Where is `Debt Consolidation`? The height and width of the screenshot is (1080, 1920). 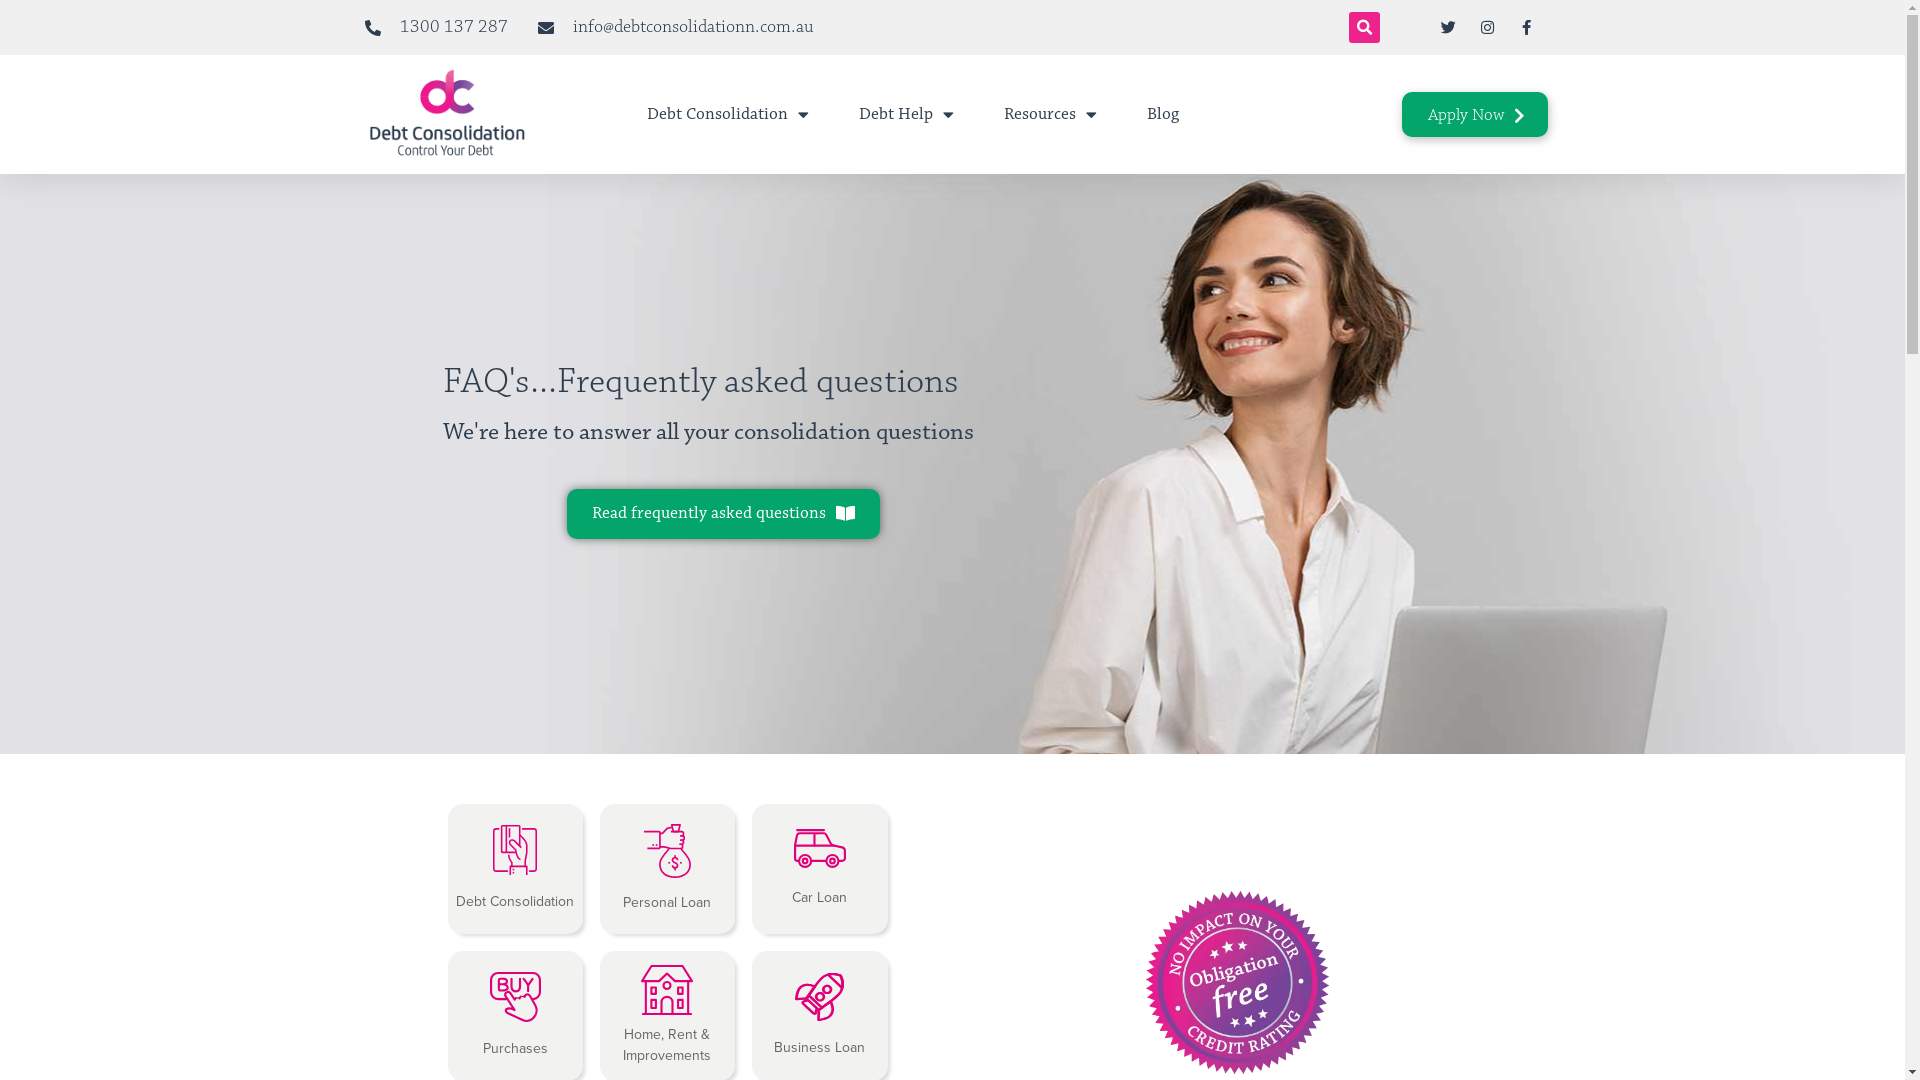 Debt Consolidation is located at coordinates (516, 869).